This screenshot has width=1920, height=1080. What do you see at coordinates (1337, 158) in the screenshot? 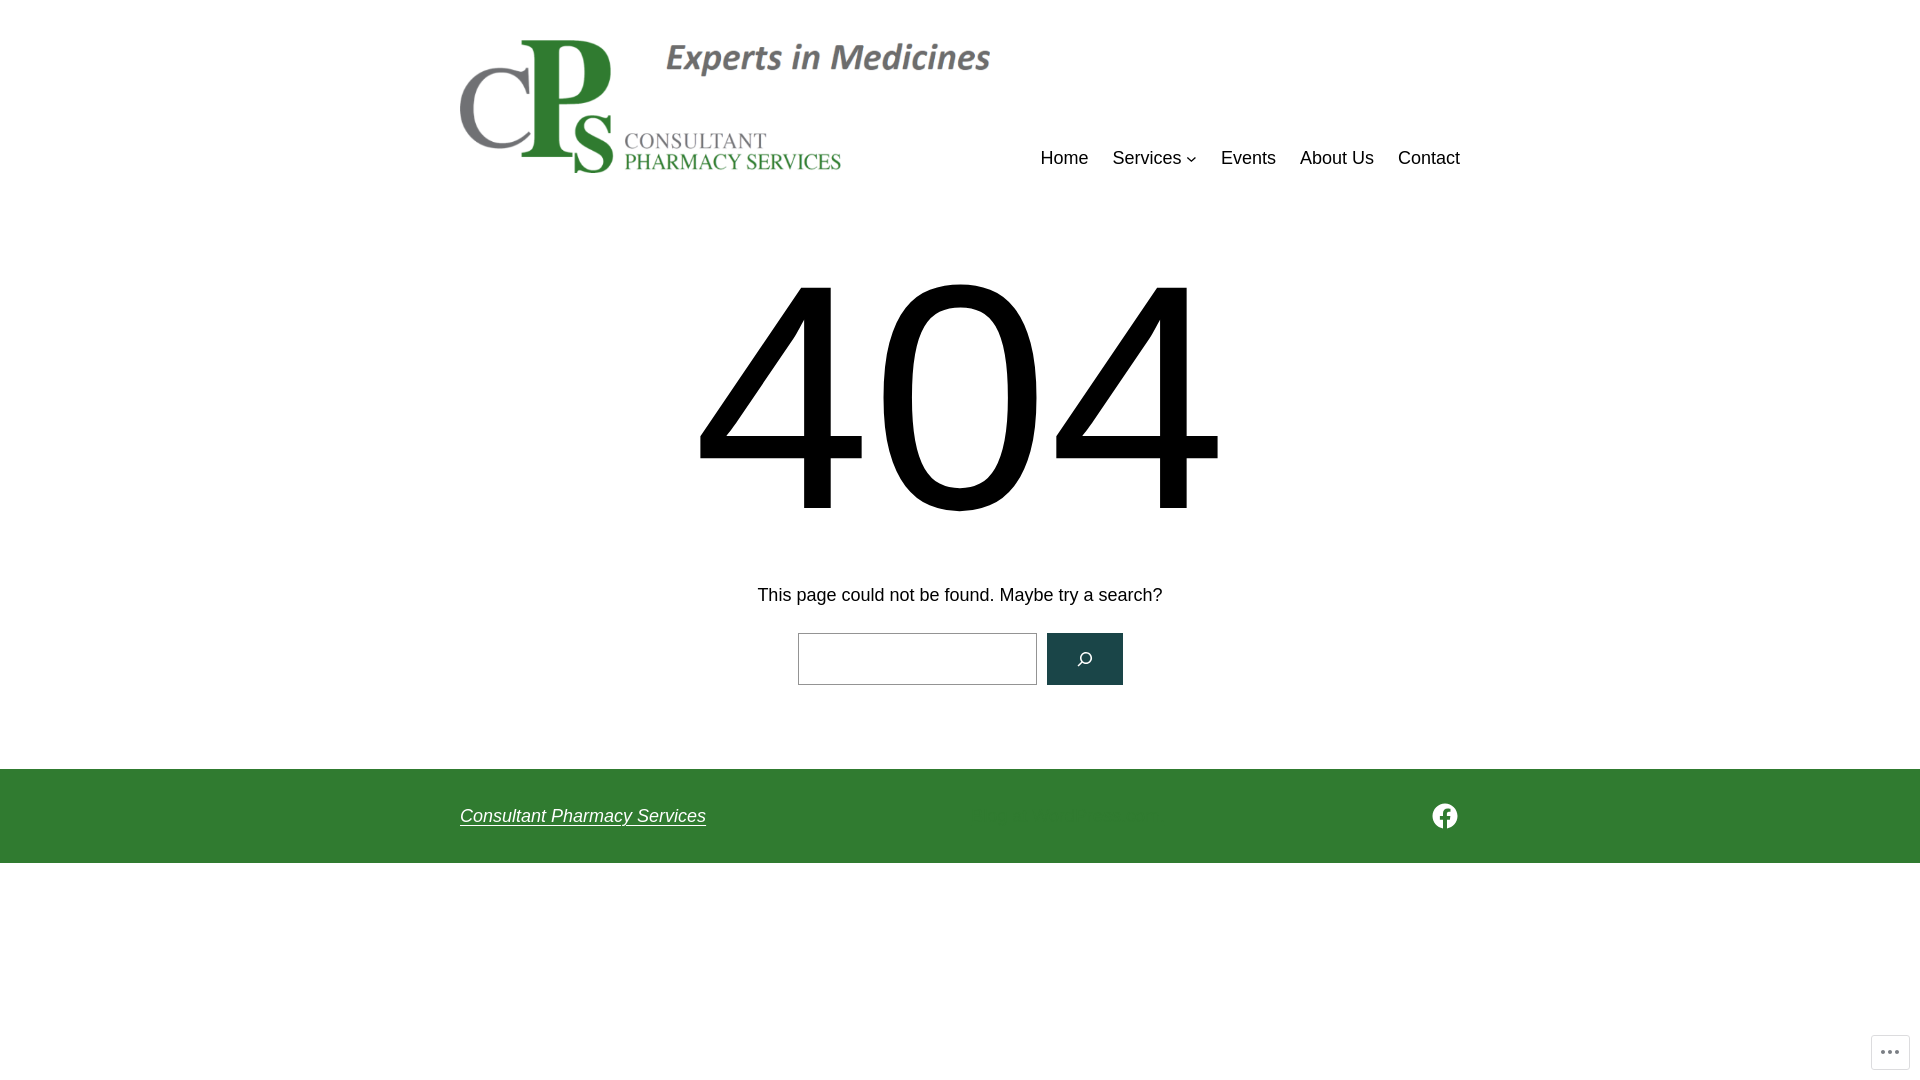
I see `About Us` at bounding box center [1337, 158].